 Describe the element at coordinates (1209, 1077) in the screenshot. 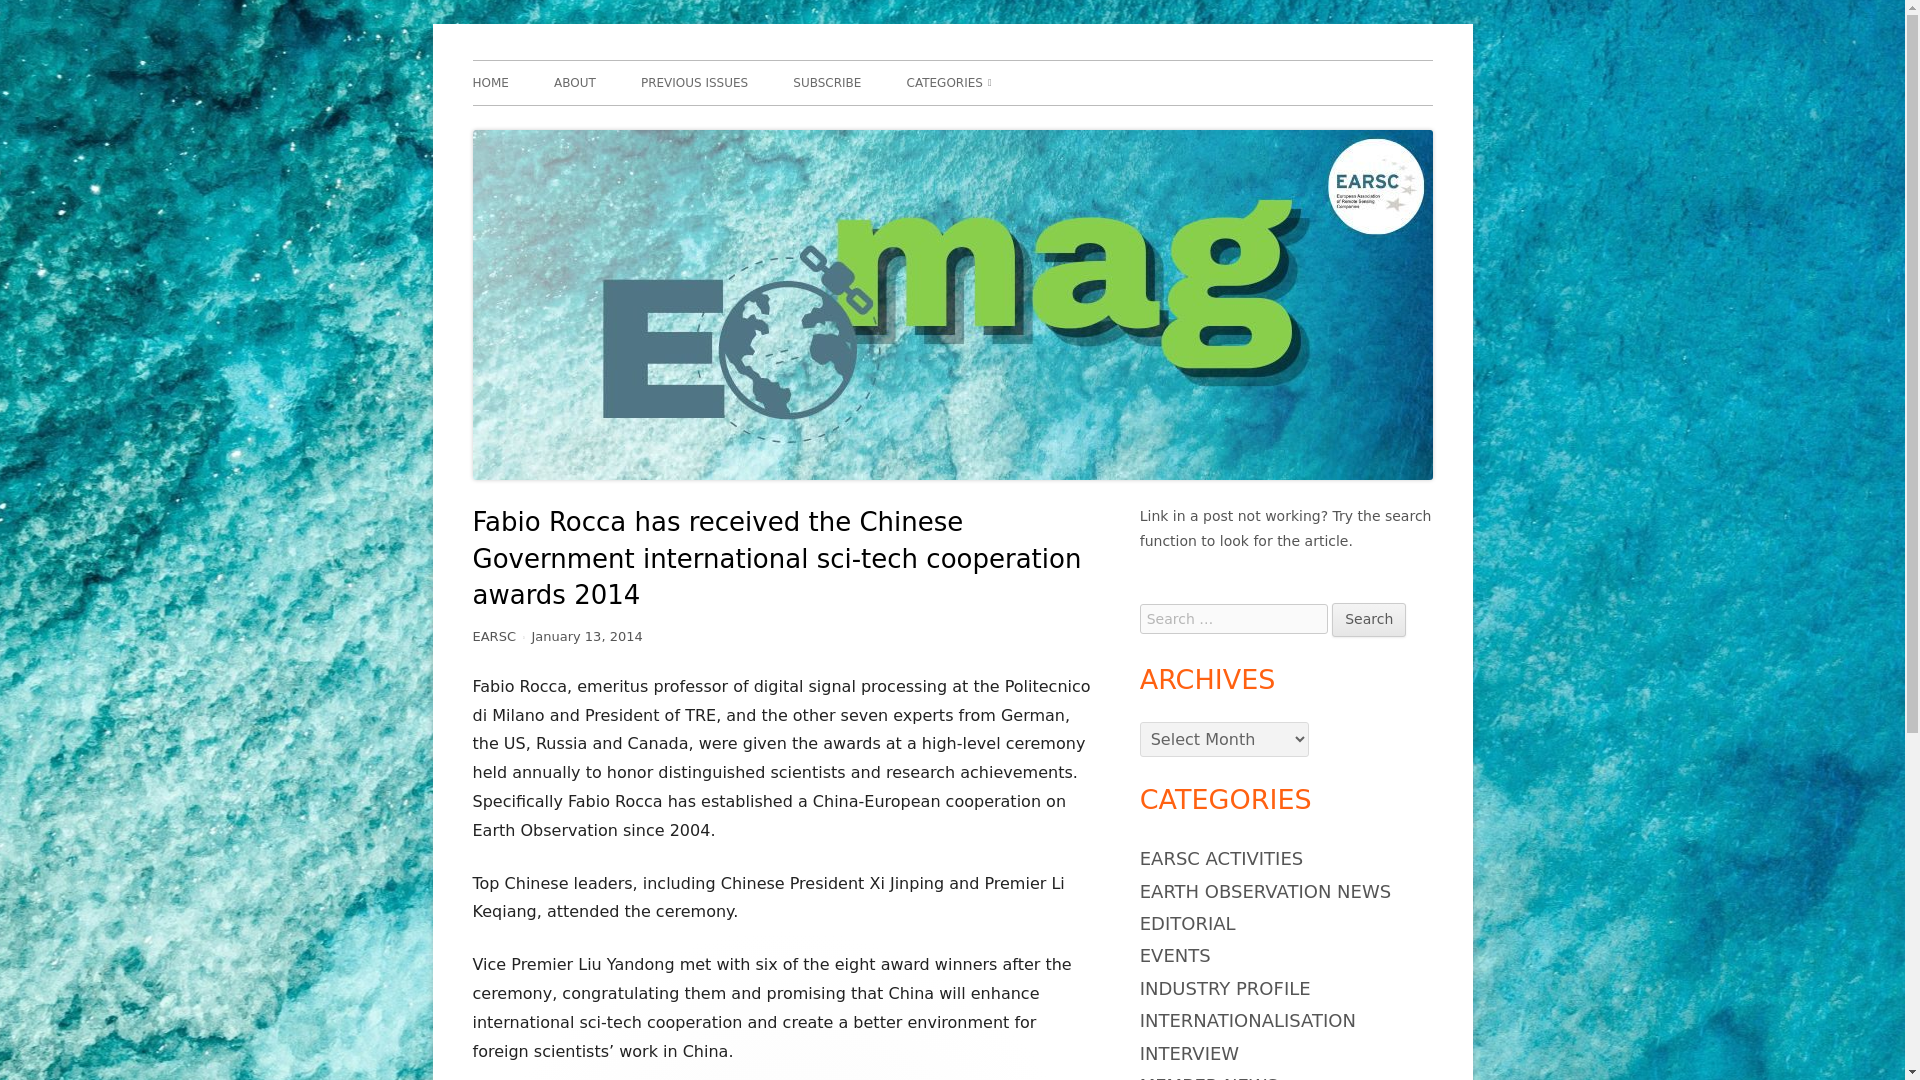

I see `MEMBER NEWS` at that location.